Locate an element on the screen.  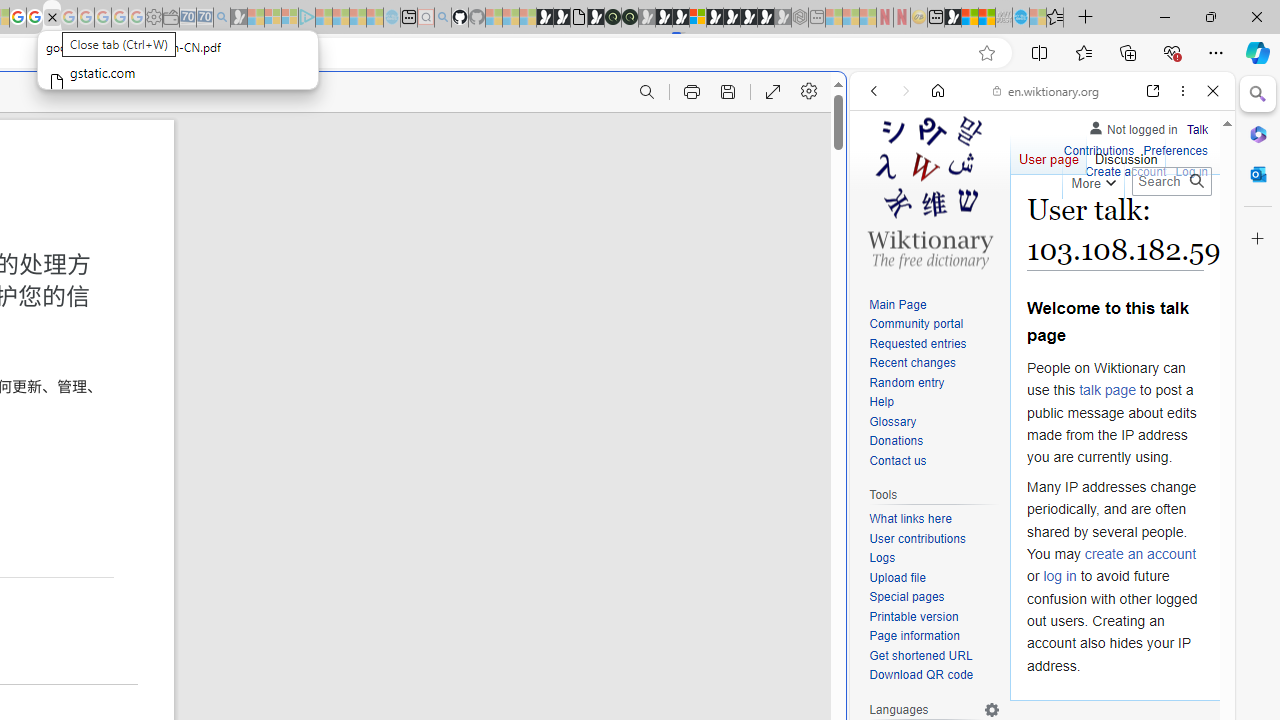
Play Cave FRVR in your browser | Games from Microsoft Start is located at coordinates (344, 426).